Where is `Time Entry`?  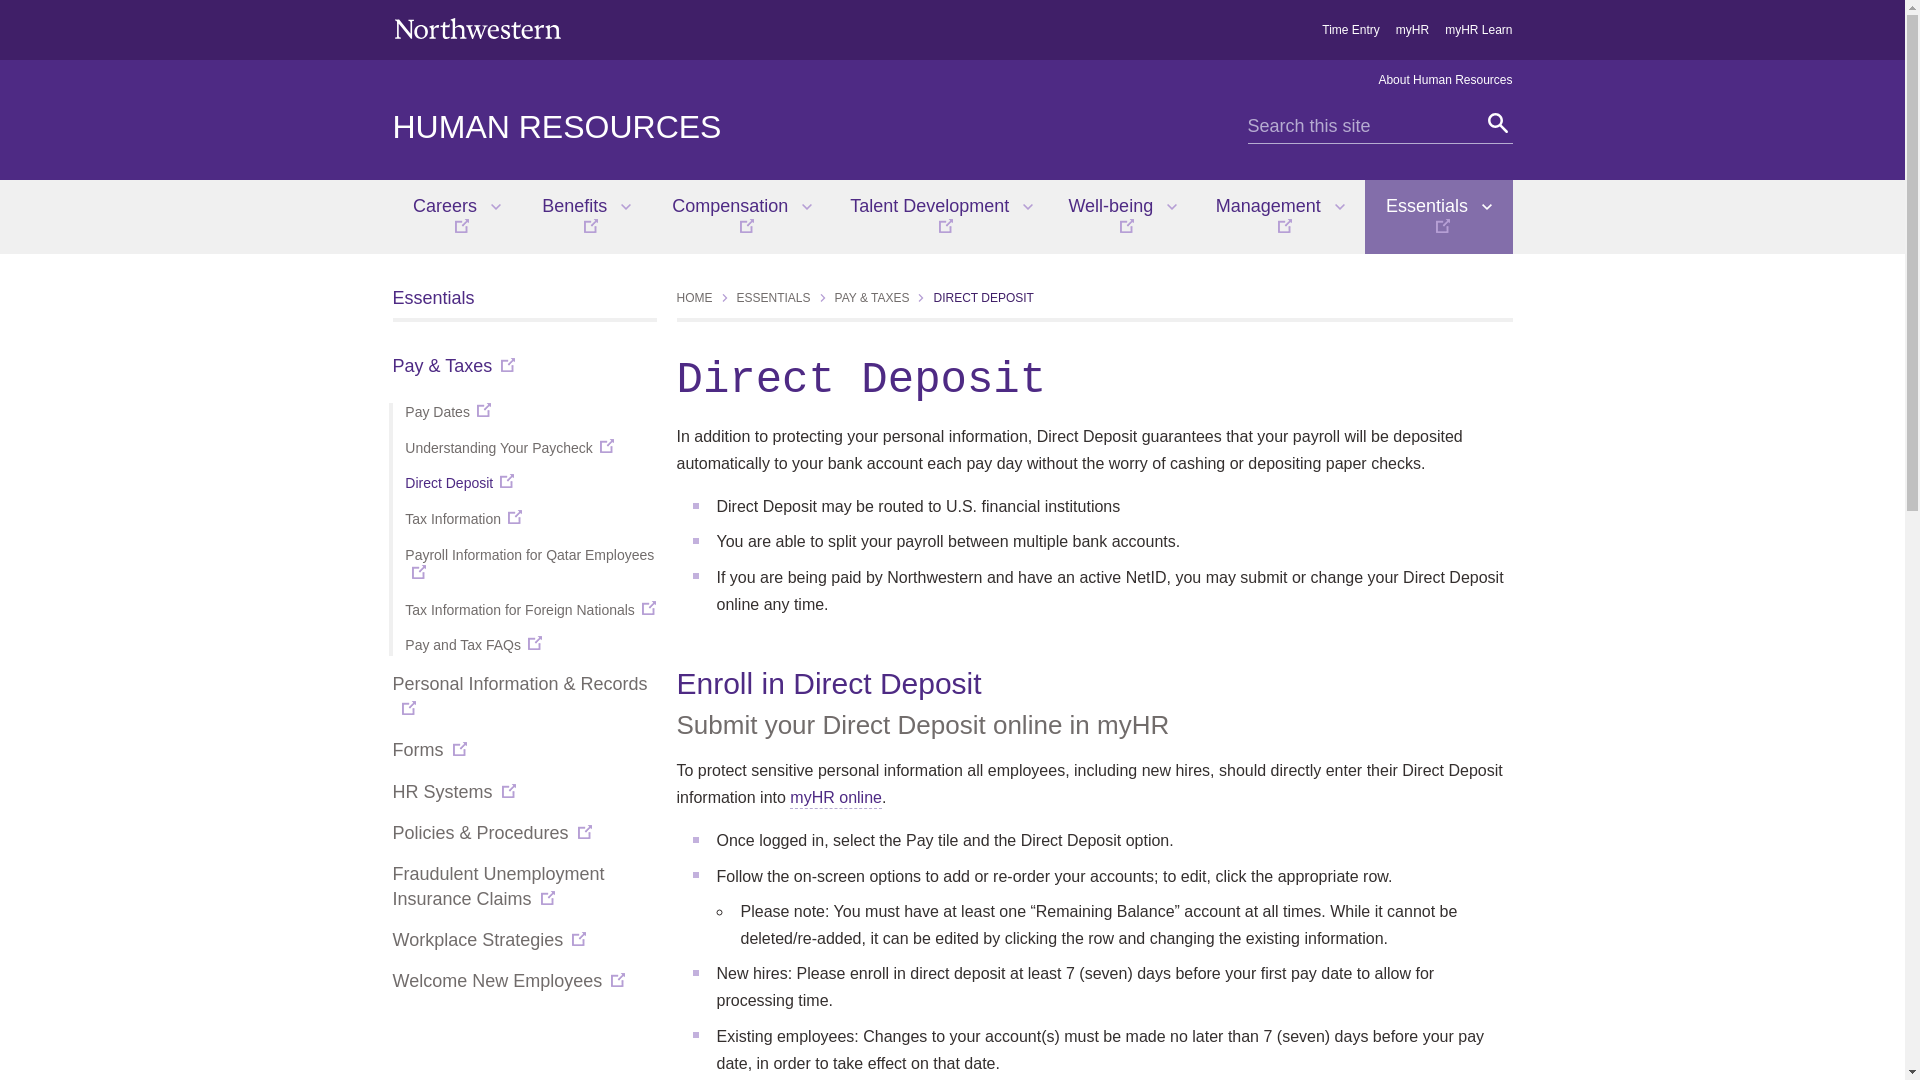
Time Entry is located at coordinates (1351, 29).